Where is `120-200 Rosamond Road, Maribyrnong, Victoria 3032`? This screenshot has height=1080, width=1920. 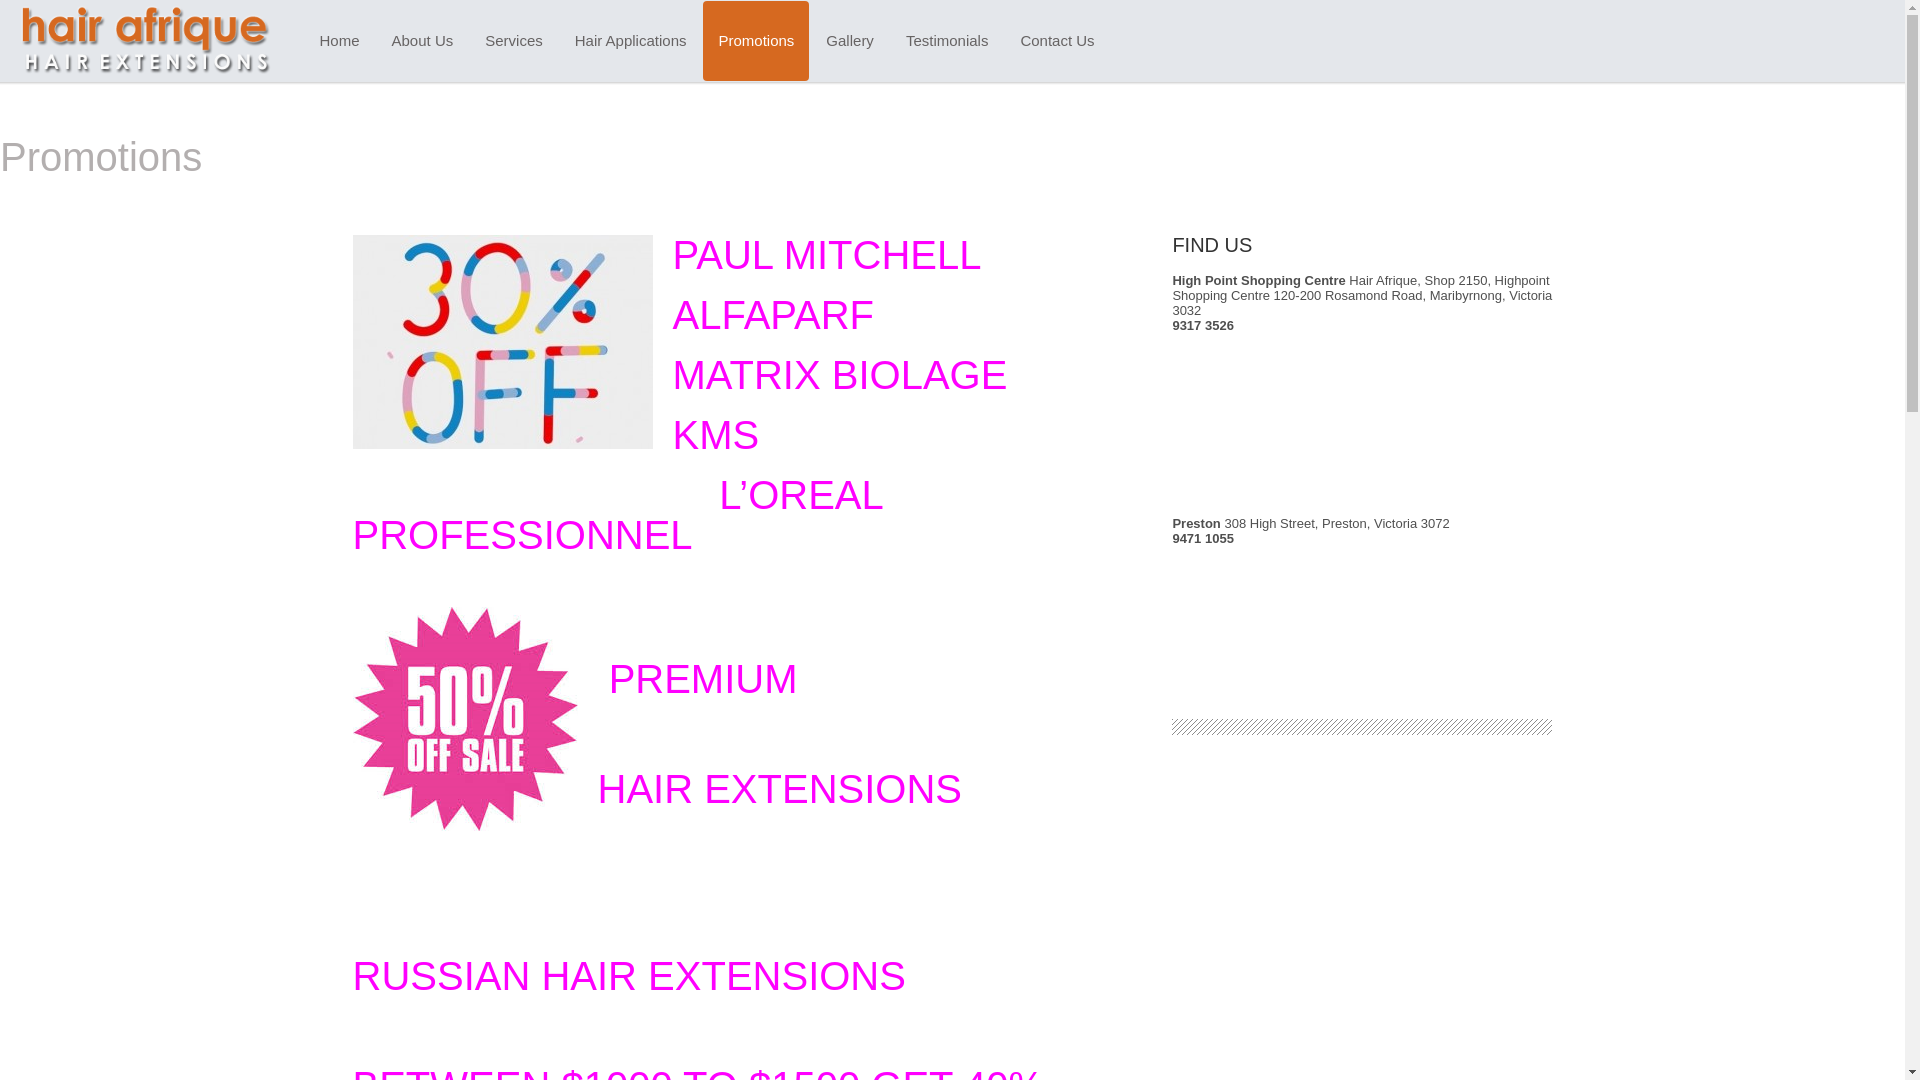 120-200 Rosamond Road, Maribyrnong, Victoria 3032 is located at coordinates (1362, 303).